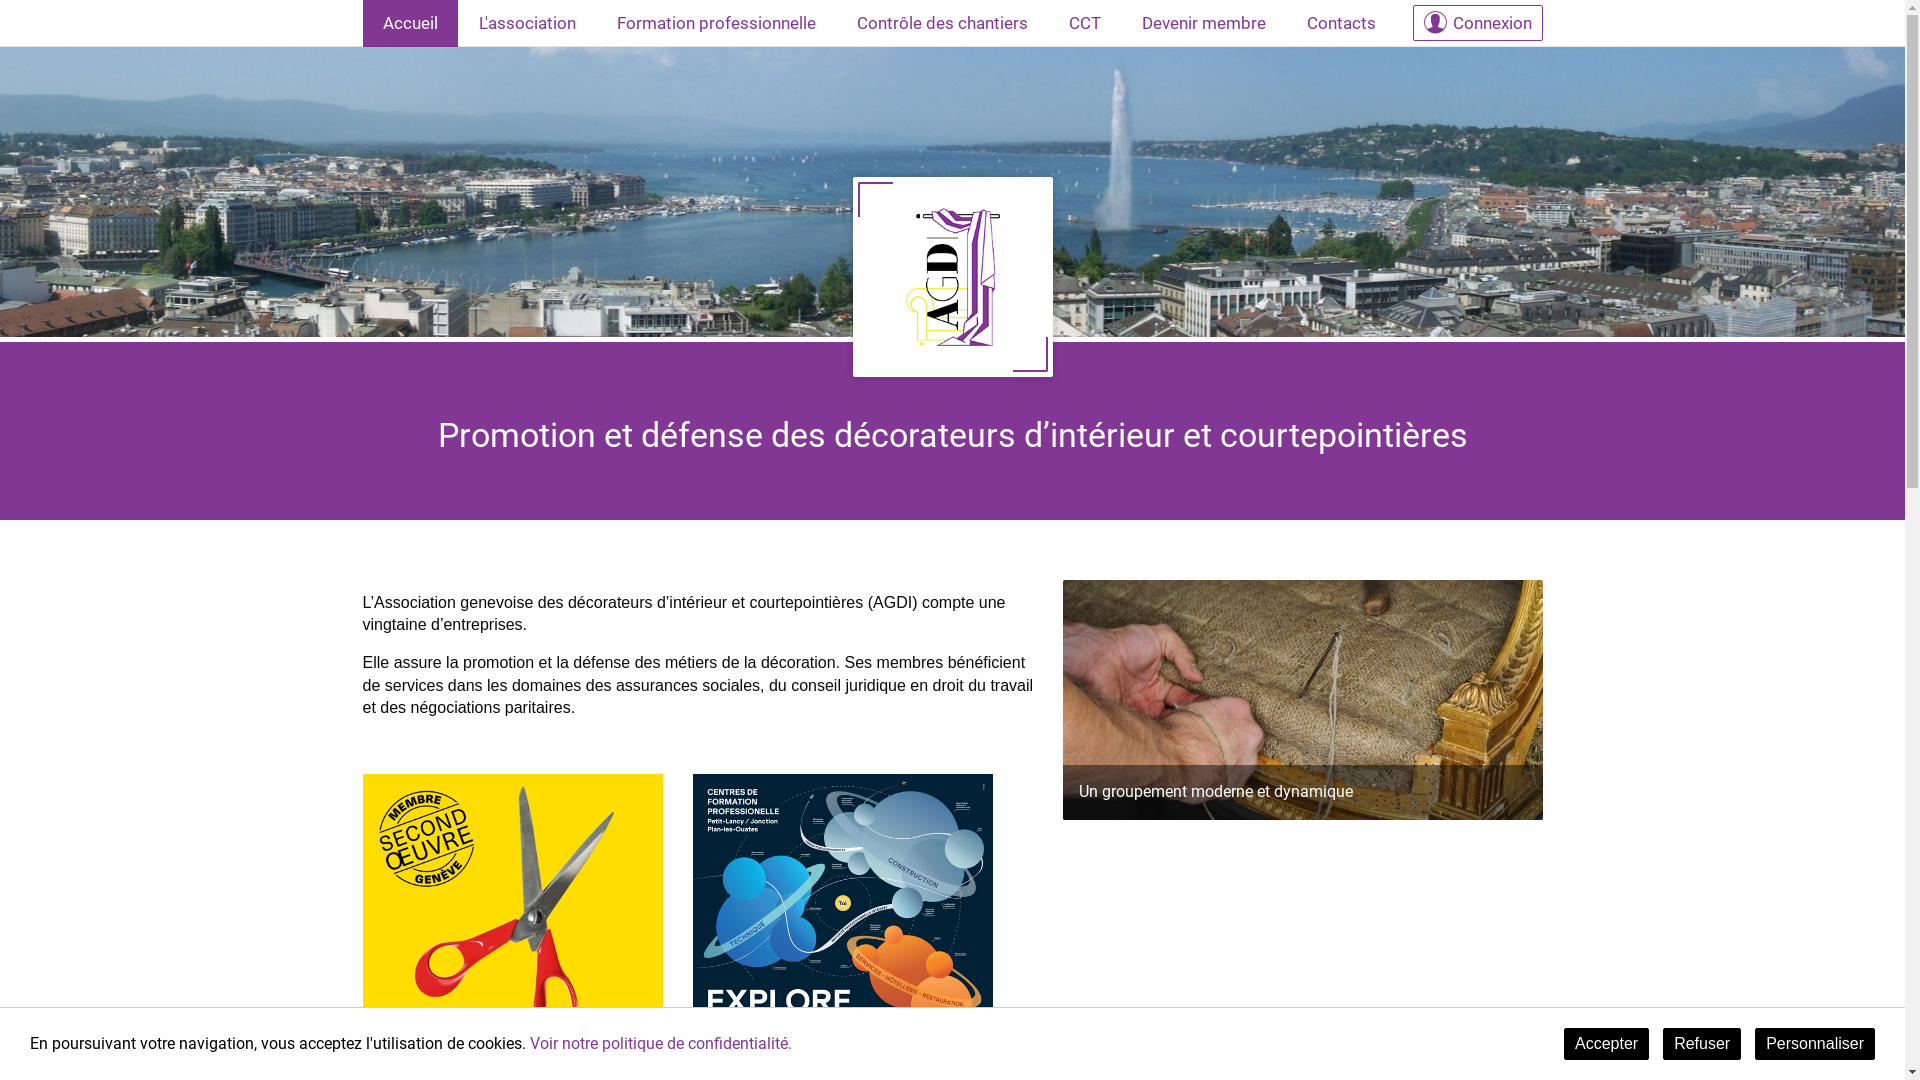 The image size is (1920, 1080). I want to click on Devenir membre, so click(1204, 24).